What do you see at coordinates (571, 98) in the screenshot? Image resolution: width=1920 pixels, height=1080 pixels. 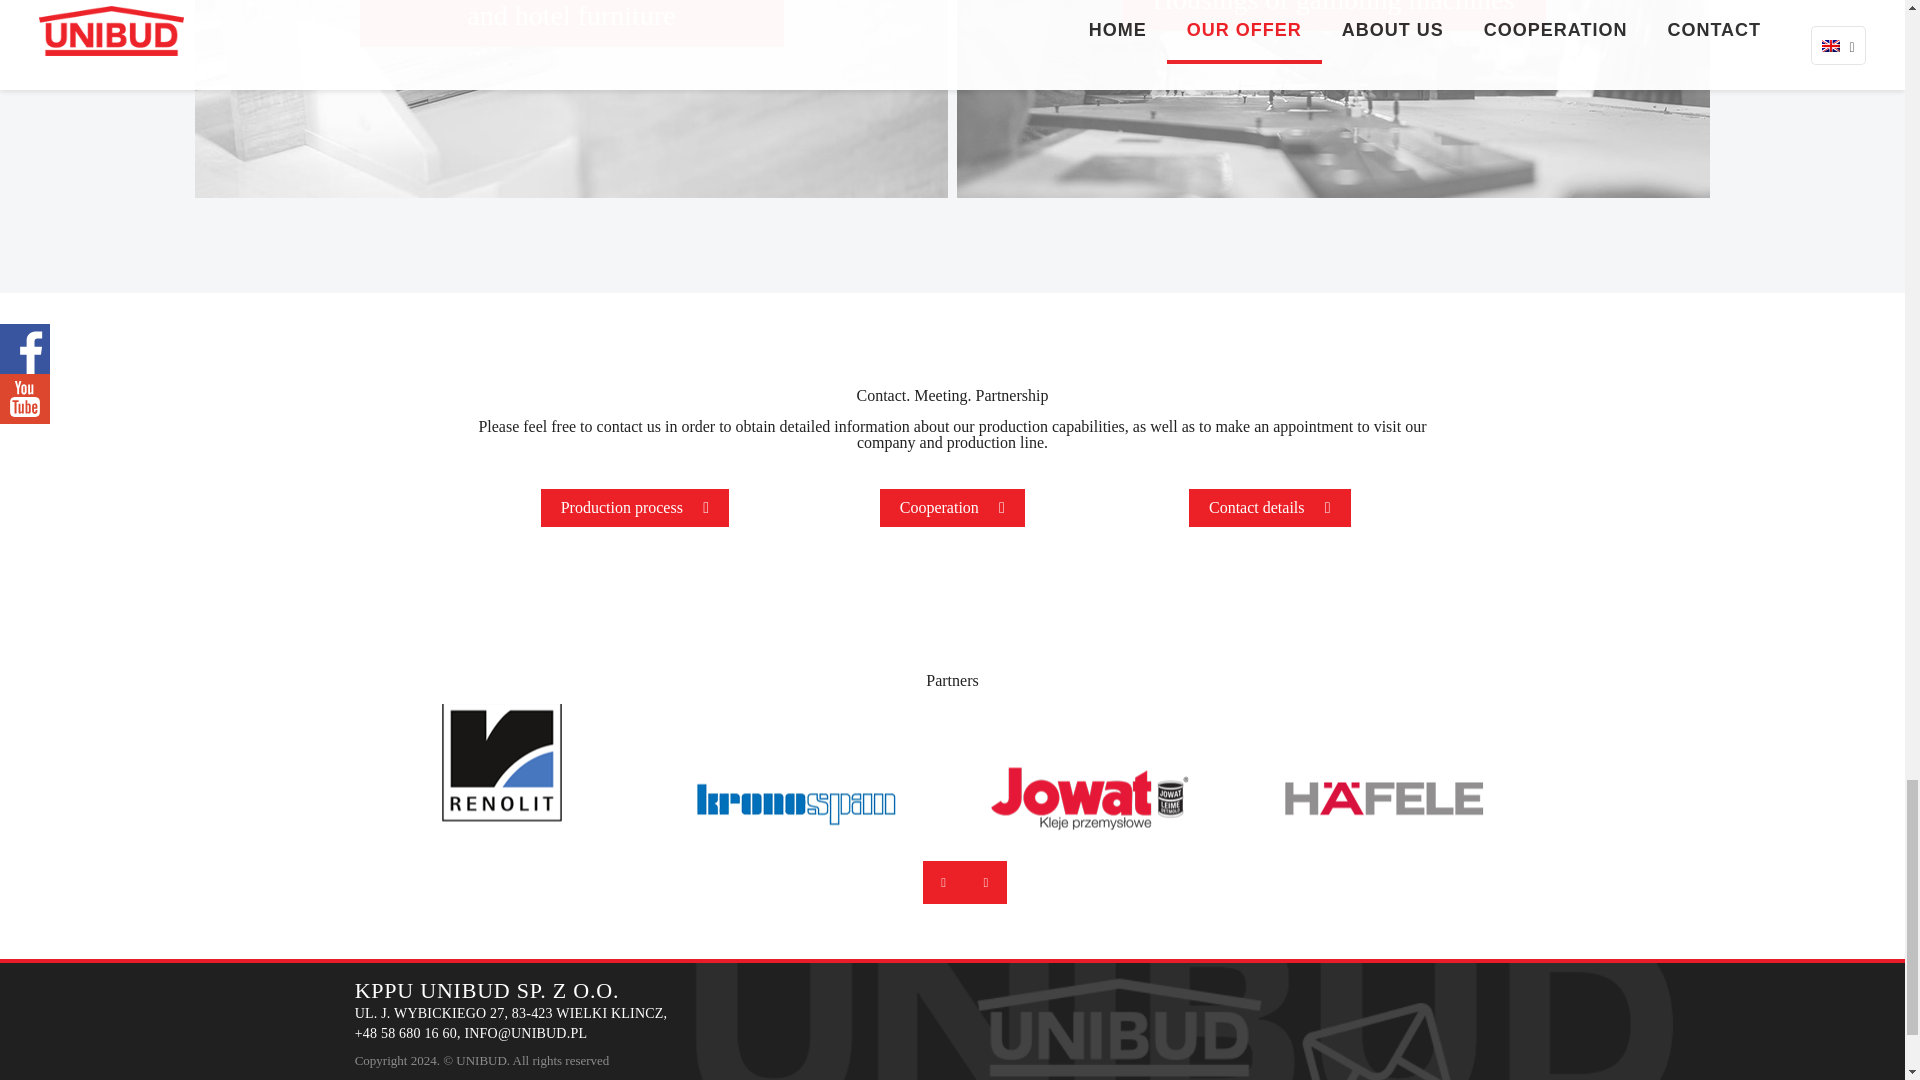 I see `Production of bathroom, kitchen and hotel furniture` at bounding box center [571, 98].